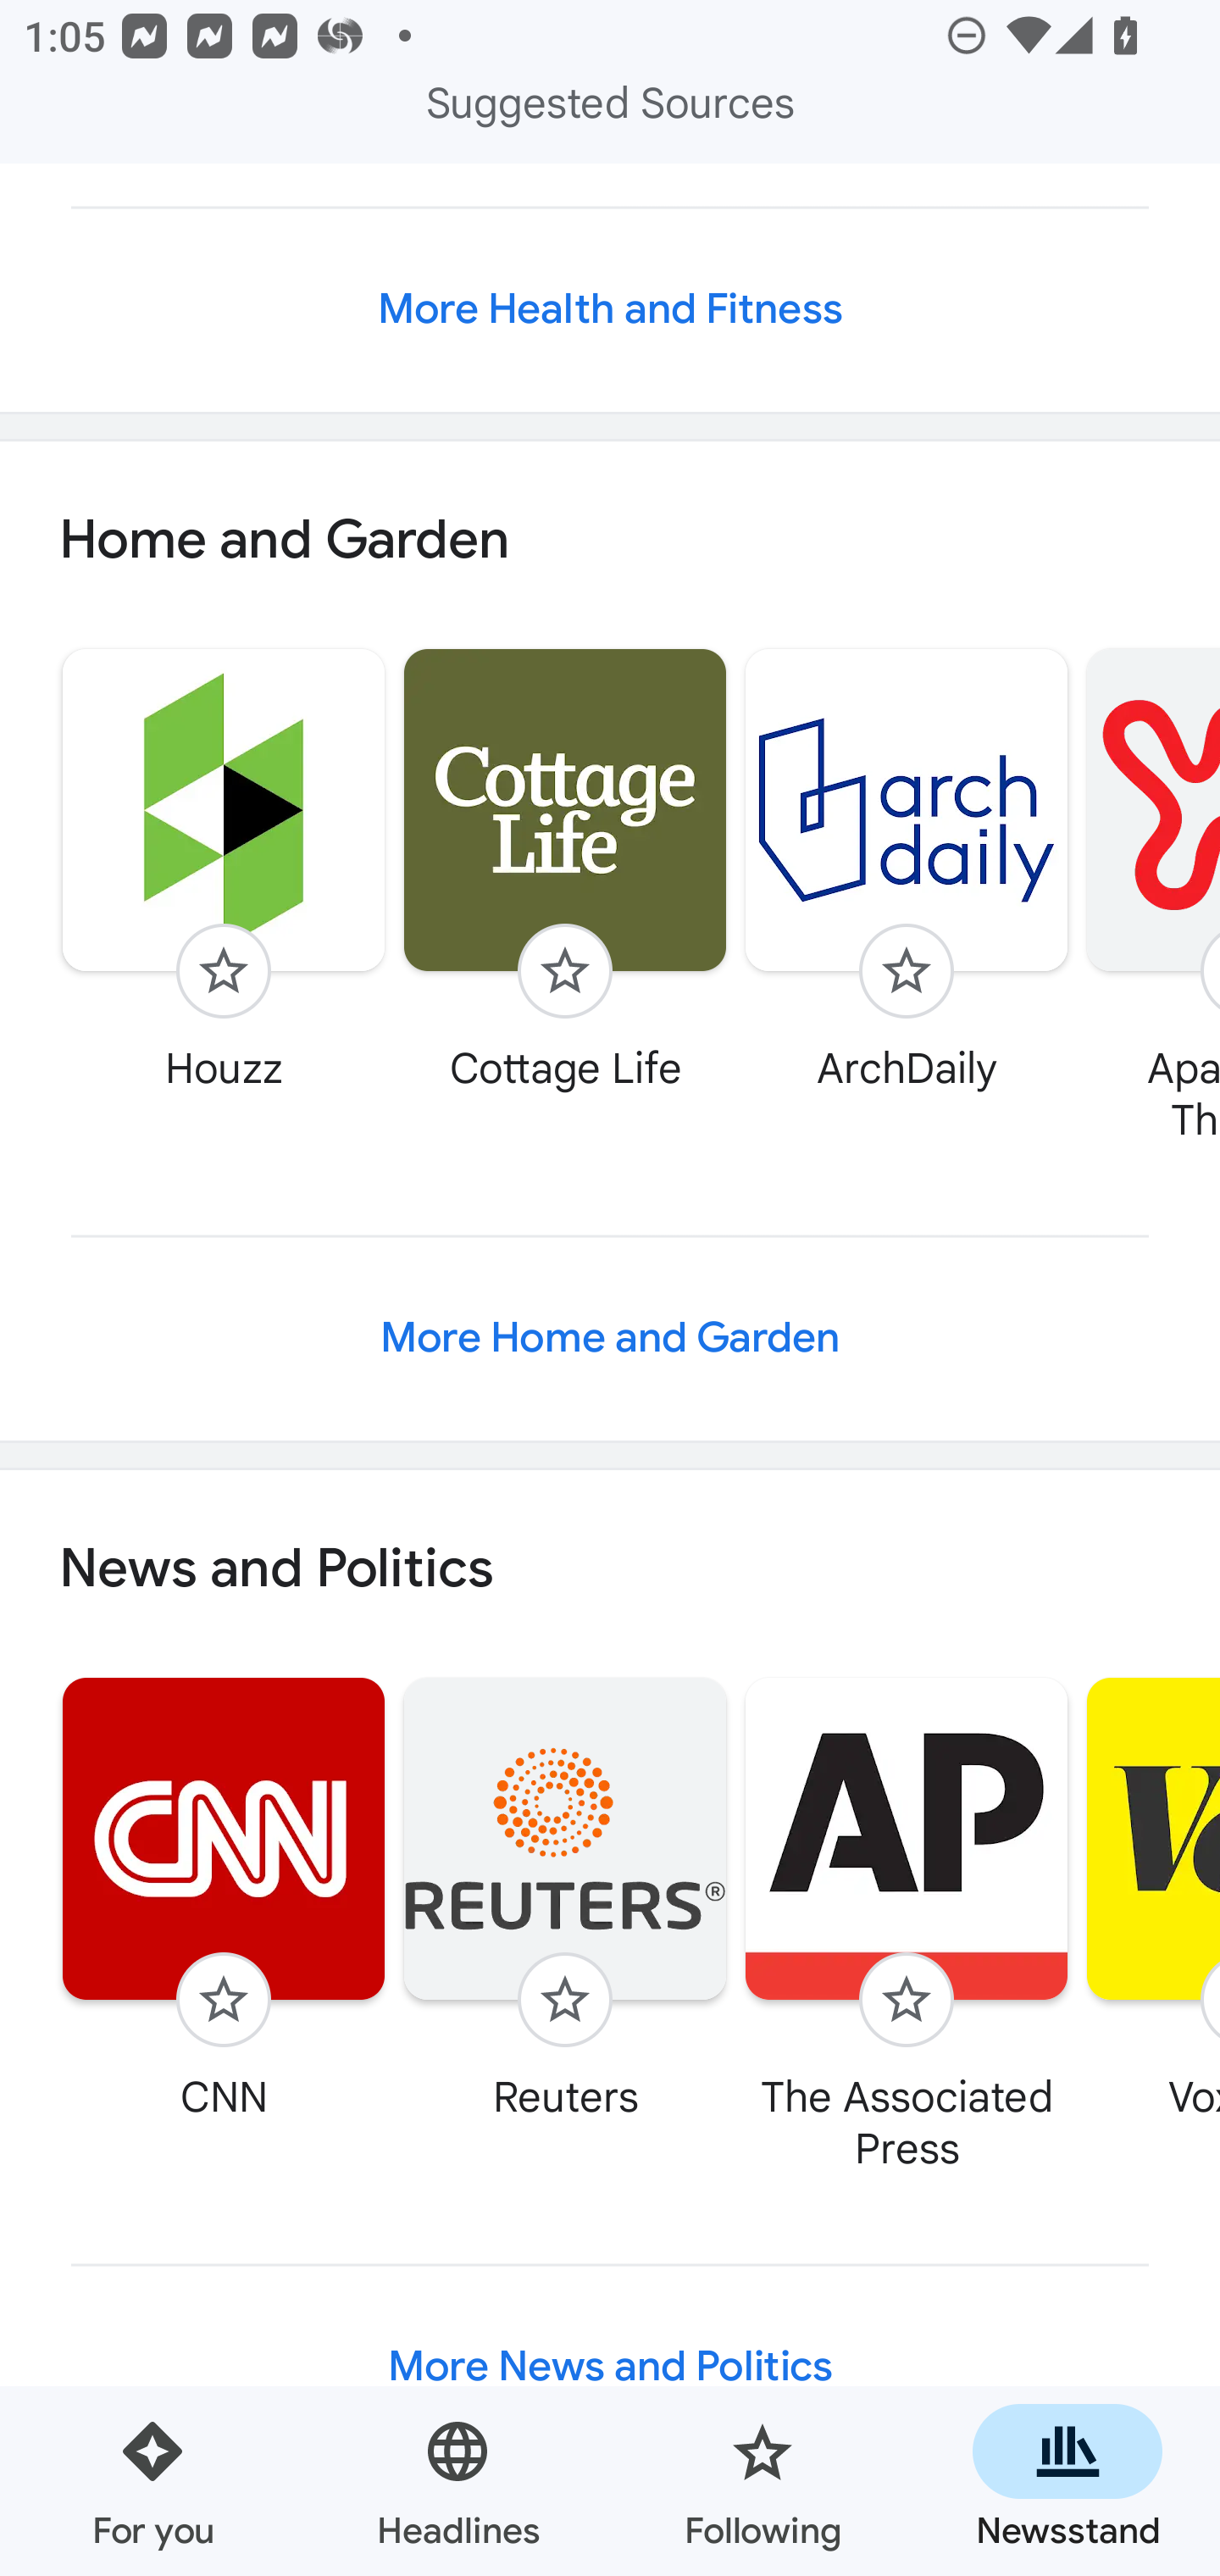  What do you see at coordinates (907, 869) in the screenshot?
I see `Follow ArchDaily` at bounding box center [907, 869].